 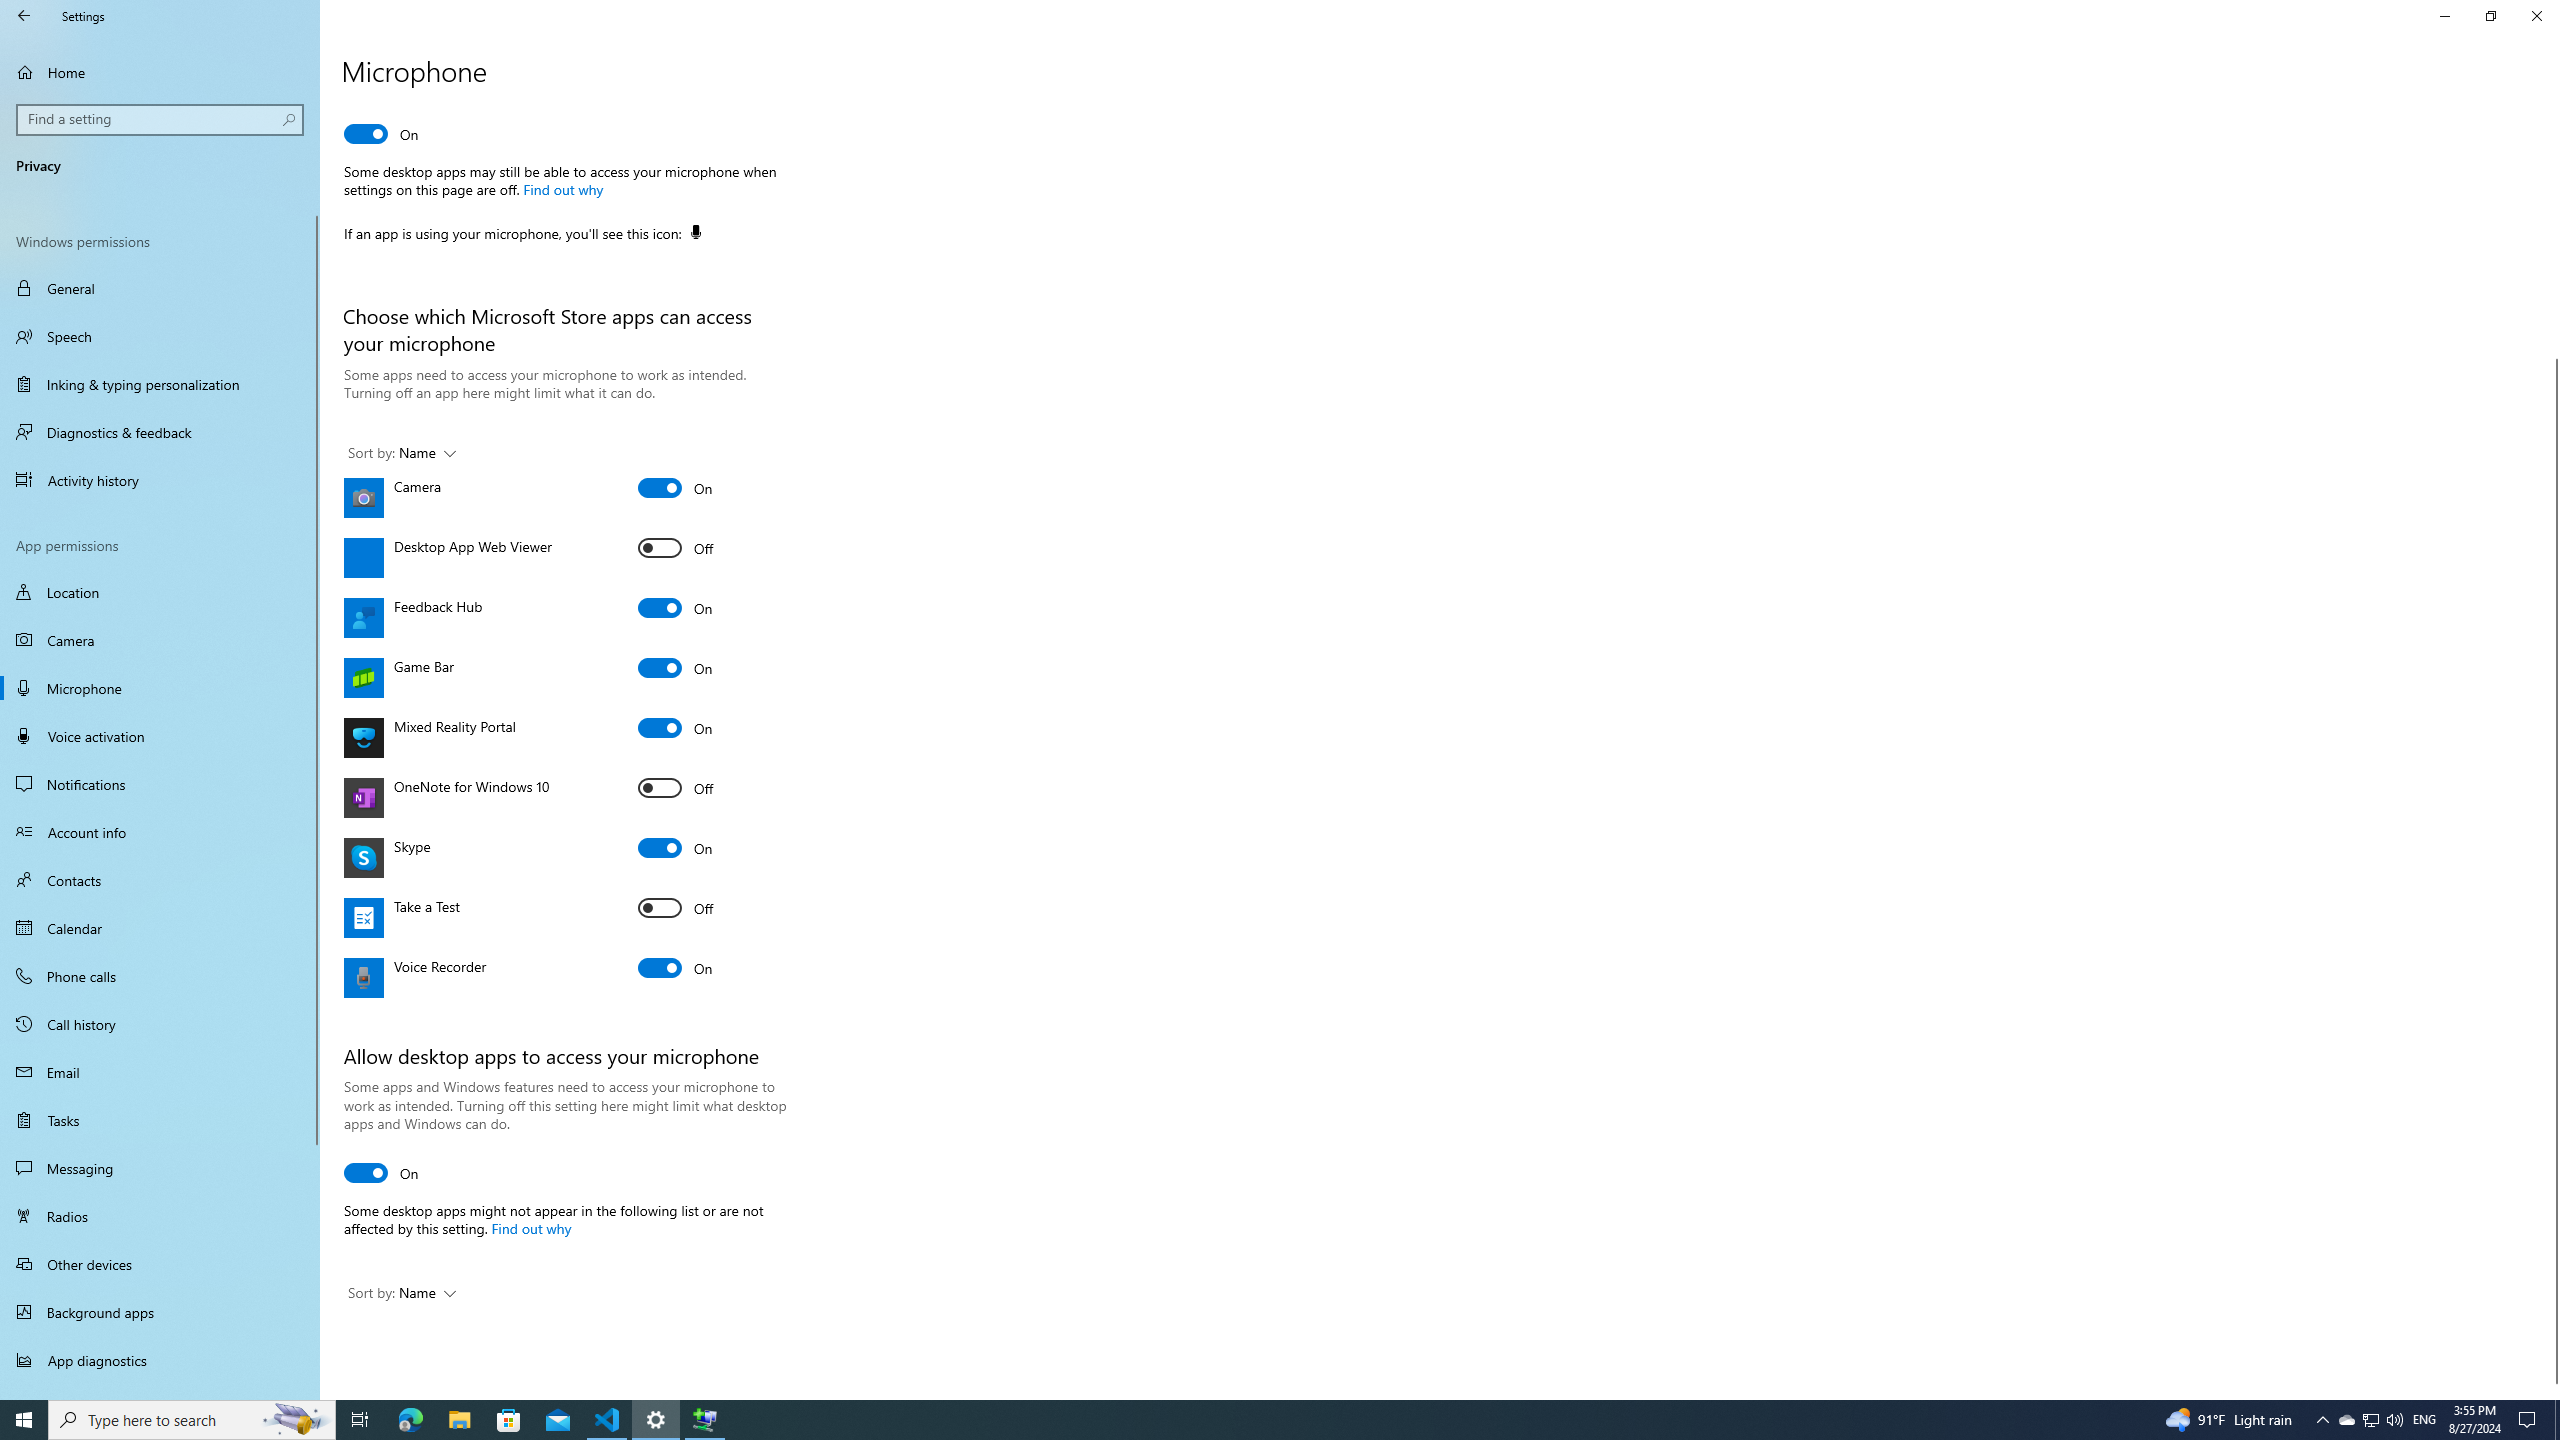 I want to click on Tasks, so click(x=160, y=1119).